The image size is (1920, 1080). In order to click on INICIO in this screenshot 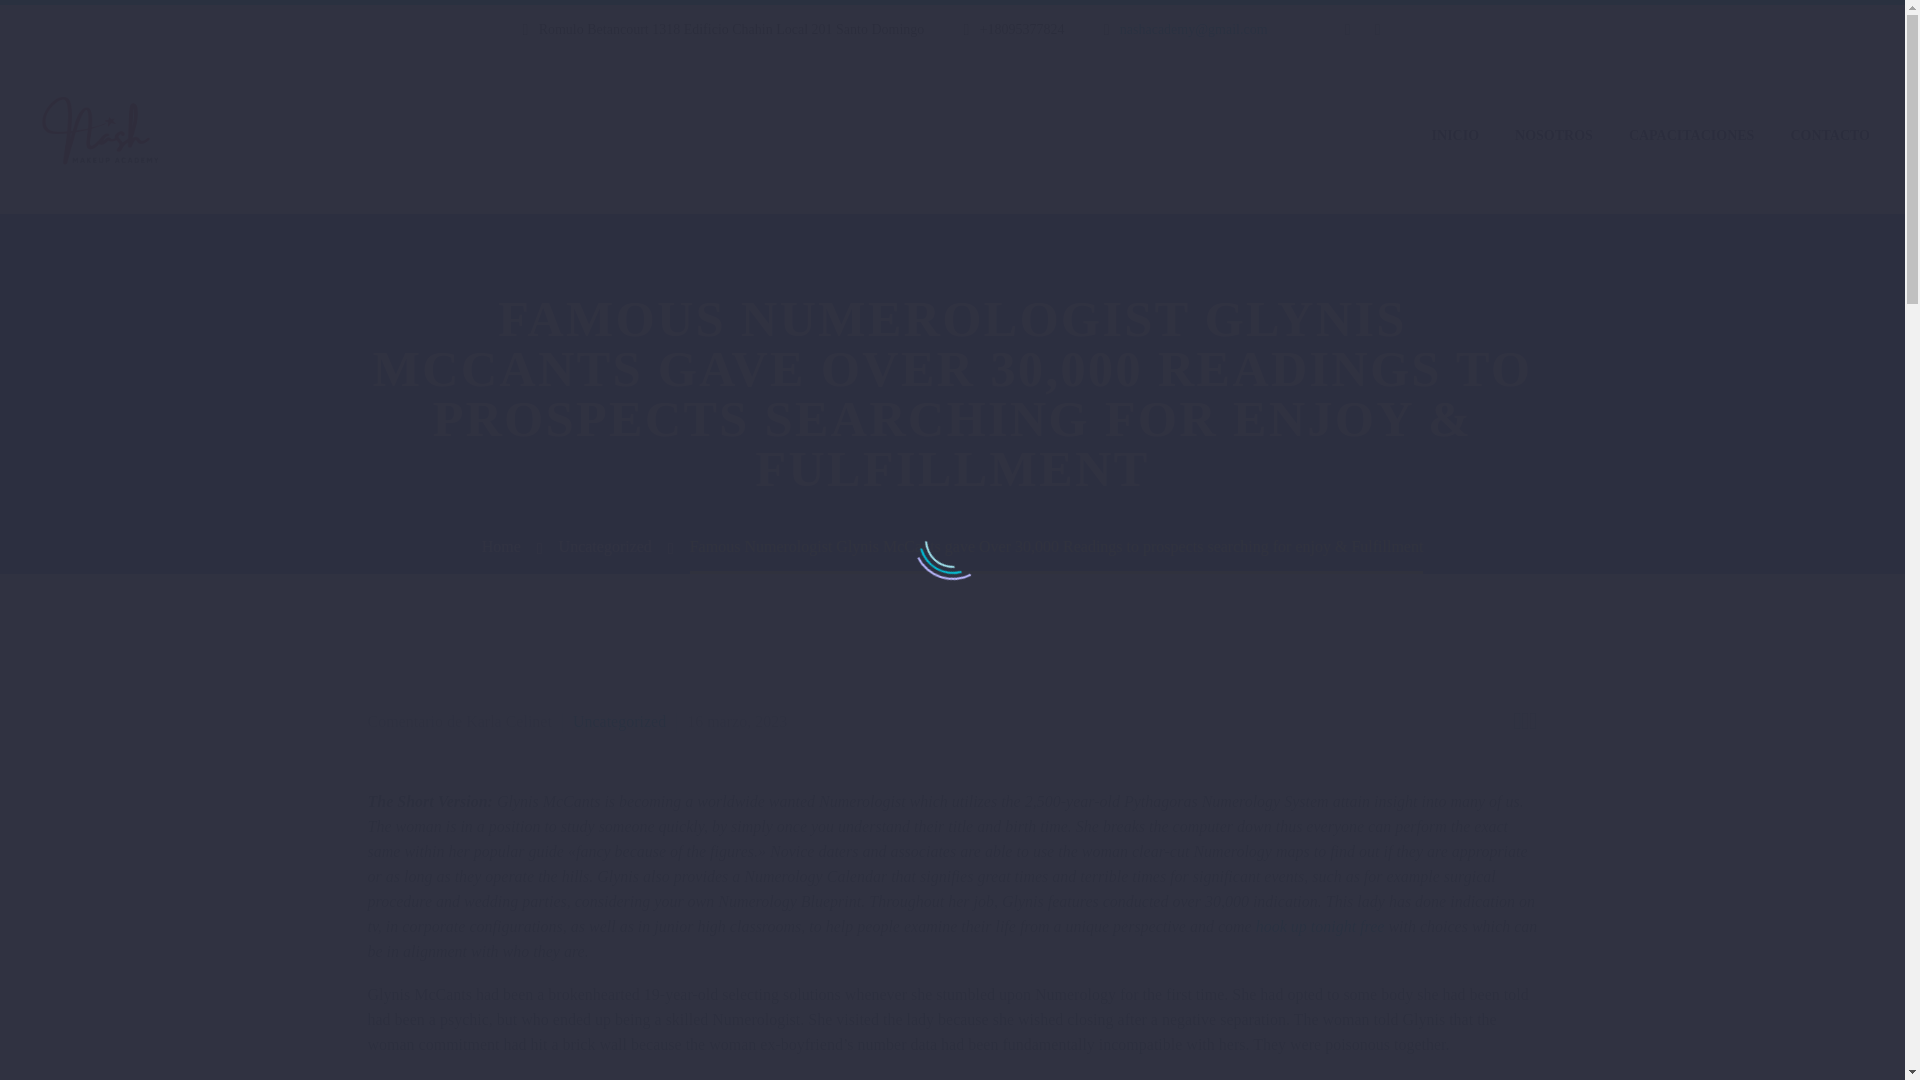, I will do `click(1454, 134)`.